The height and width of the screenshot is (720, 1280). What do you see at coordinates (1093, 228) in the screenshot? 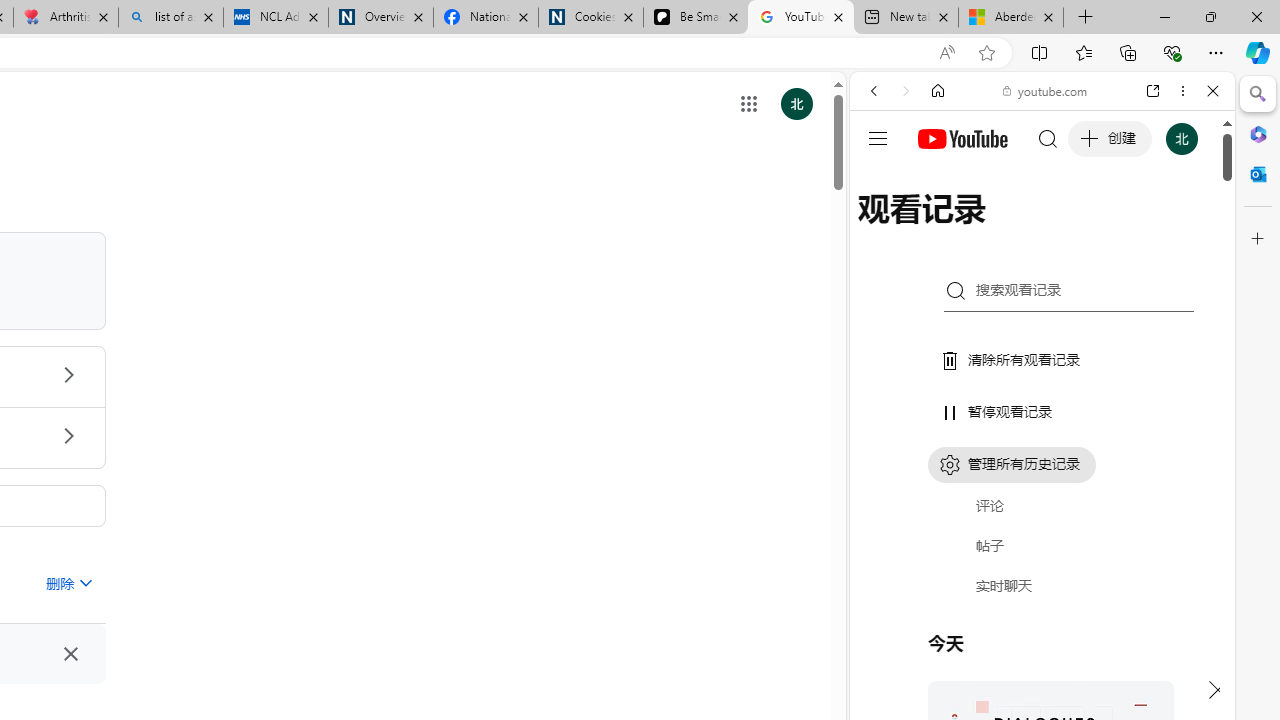
I see `Search Filter, Search Tools` at bounding box center [1093, 228].